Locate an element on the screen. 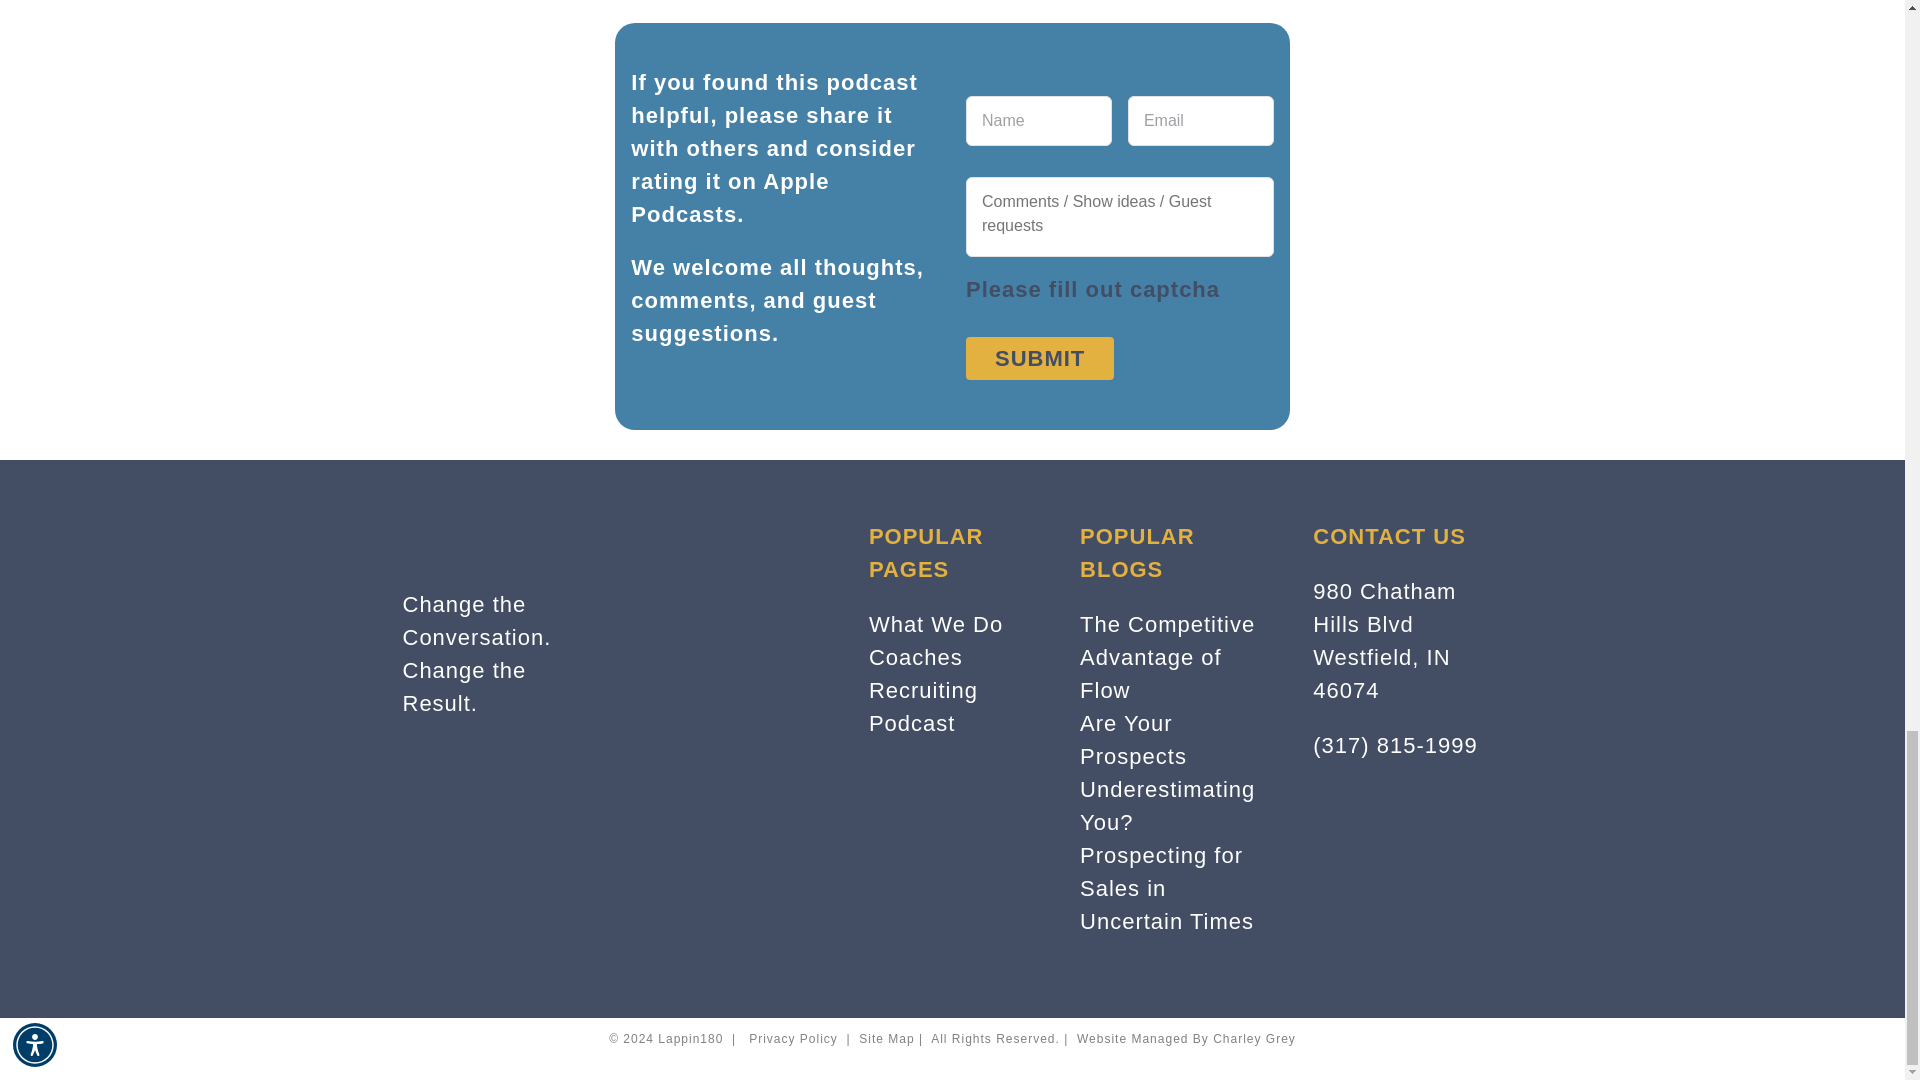  Recruiting is located at coordinates (923, 690).